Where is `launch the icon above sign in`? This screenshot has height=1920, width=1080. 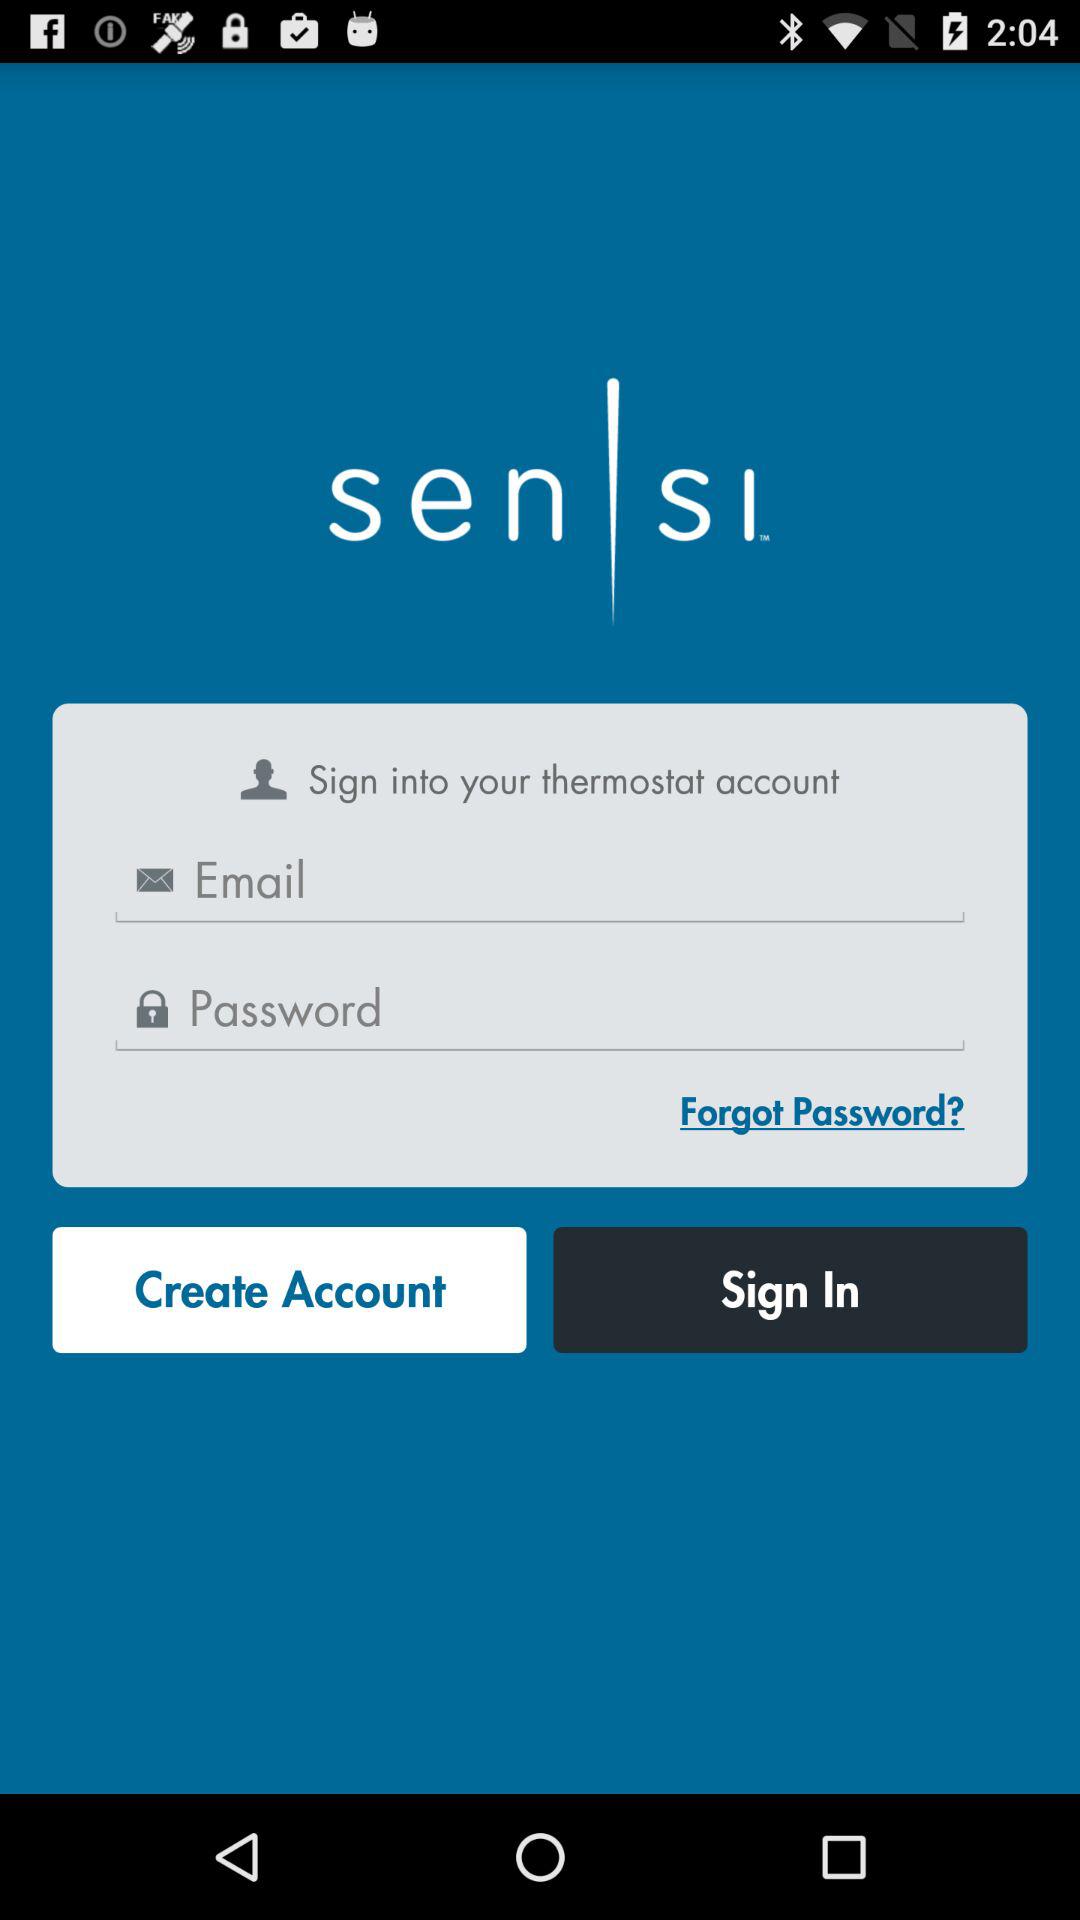
launch the icon above sign in is located at coordinates (822, 1110).